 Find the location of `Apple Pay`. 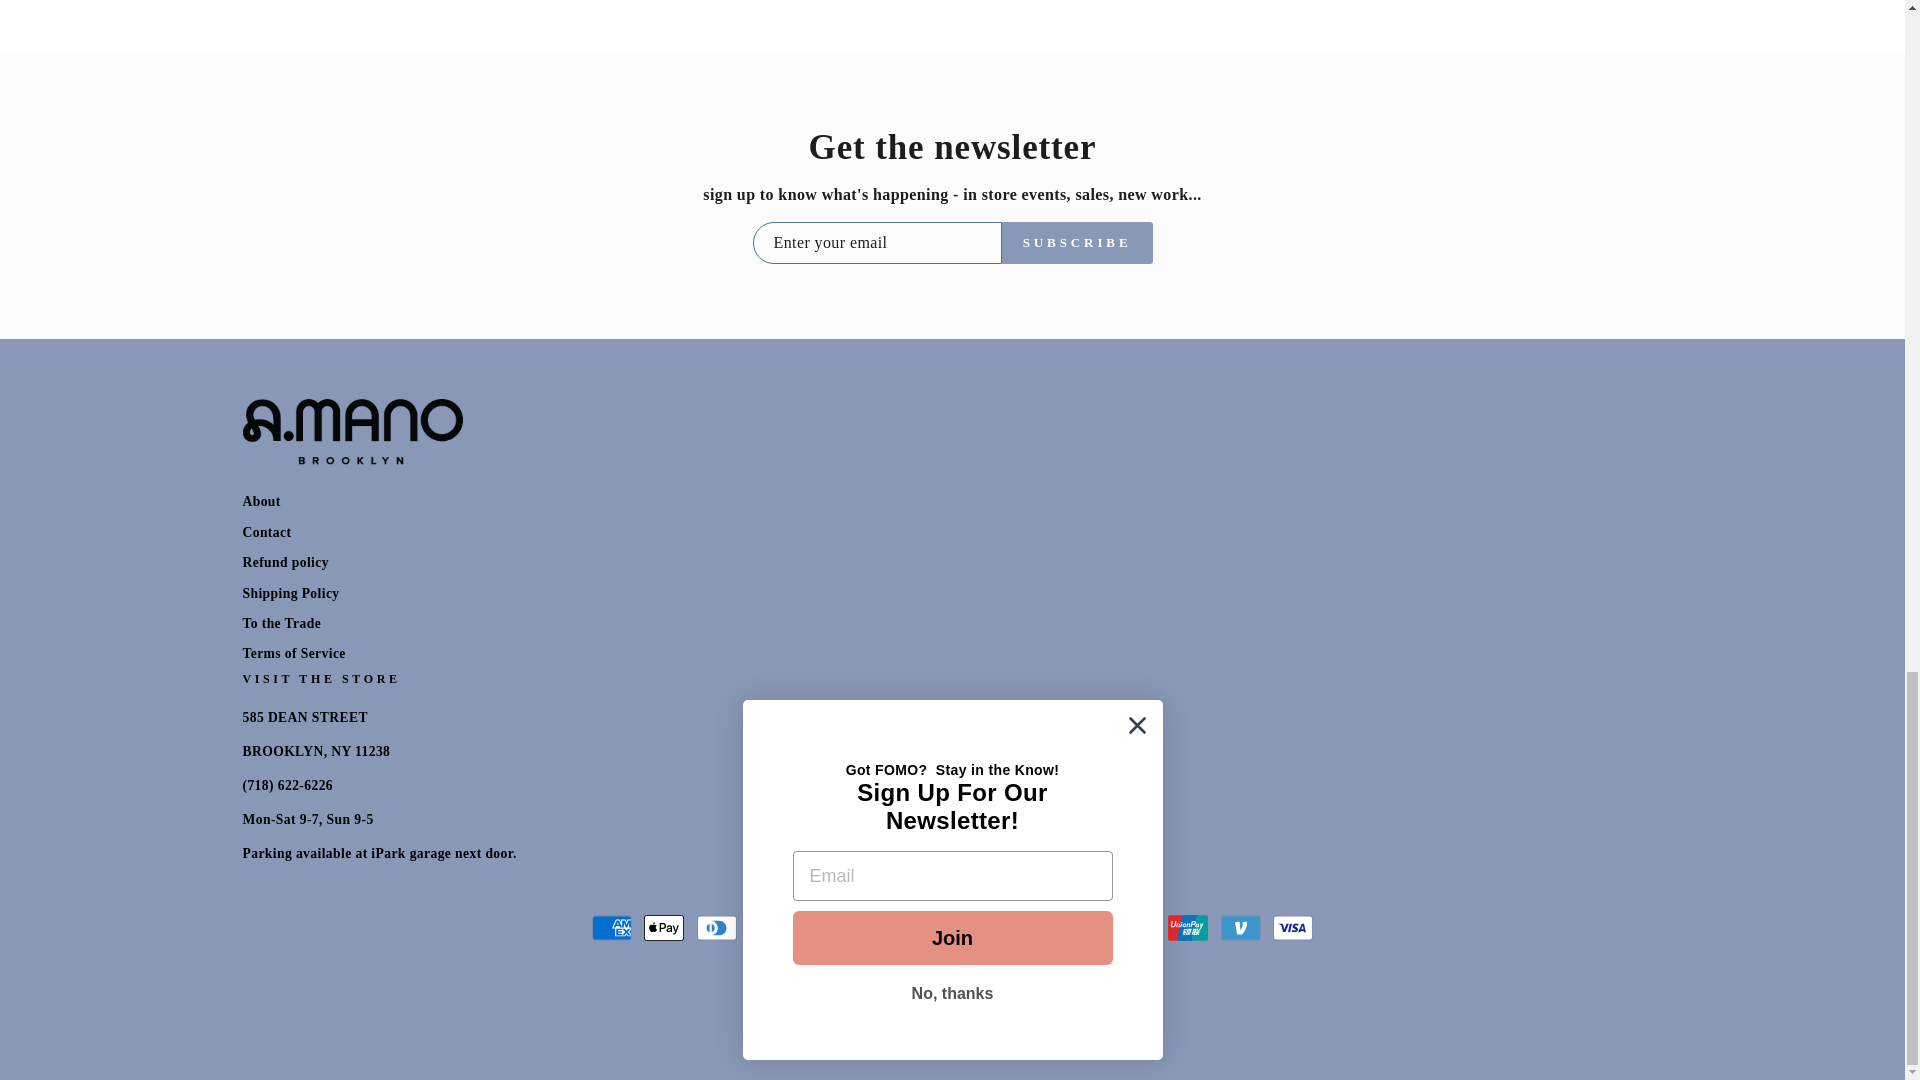

Apple Pay is located at coordinates (663, 928).